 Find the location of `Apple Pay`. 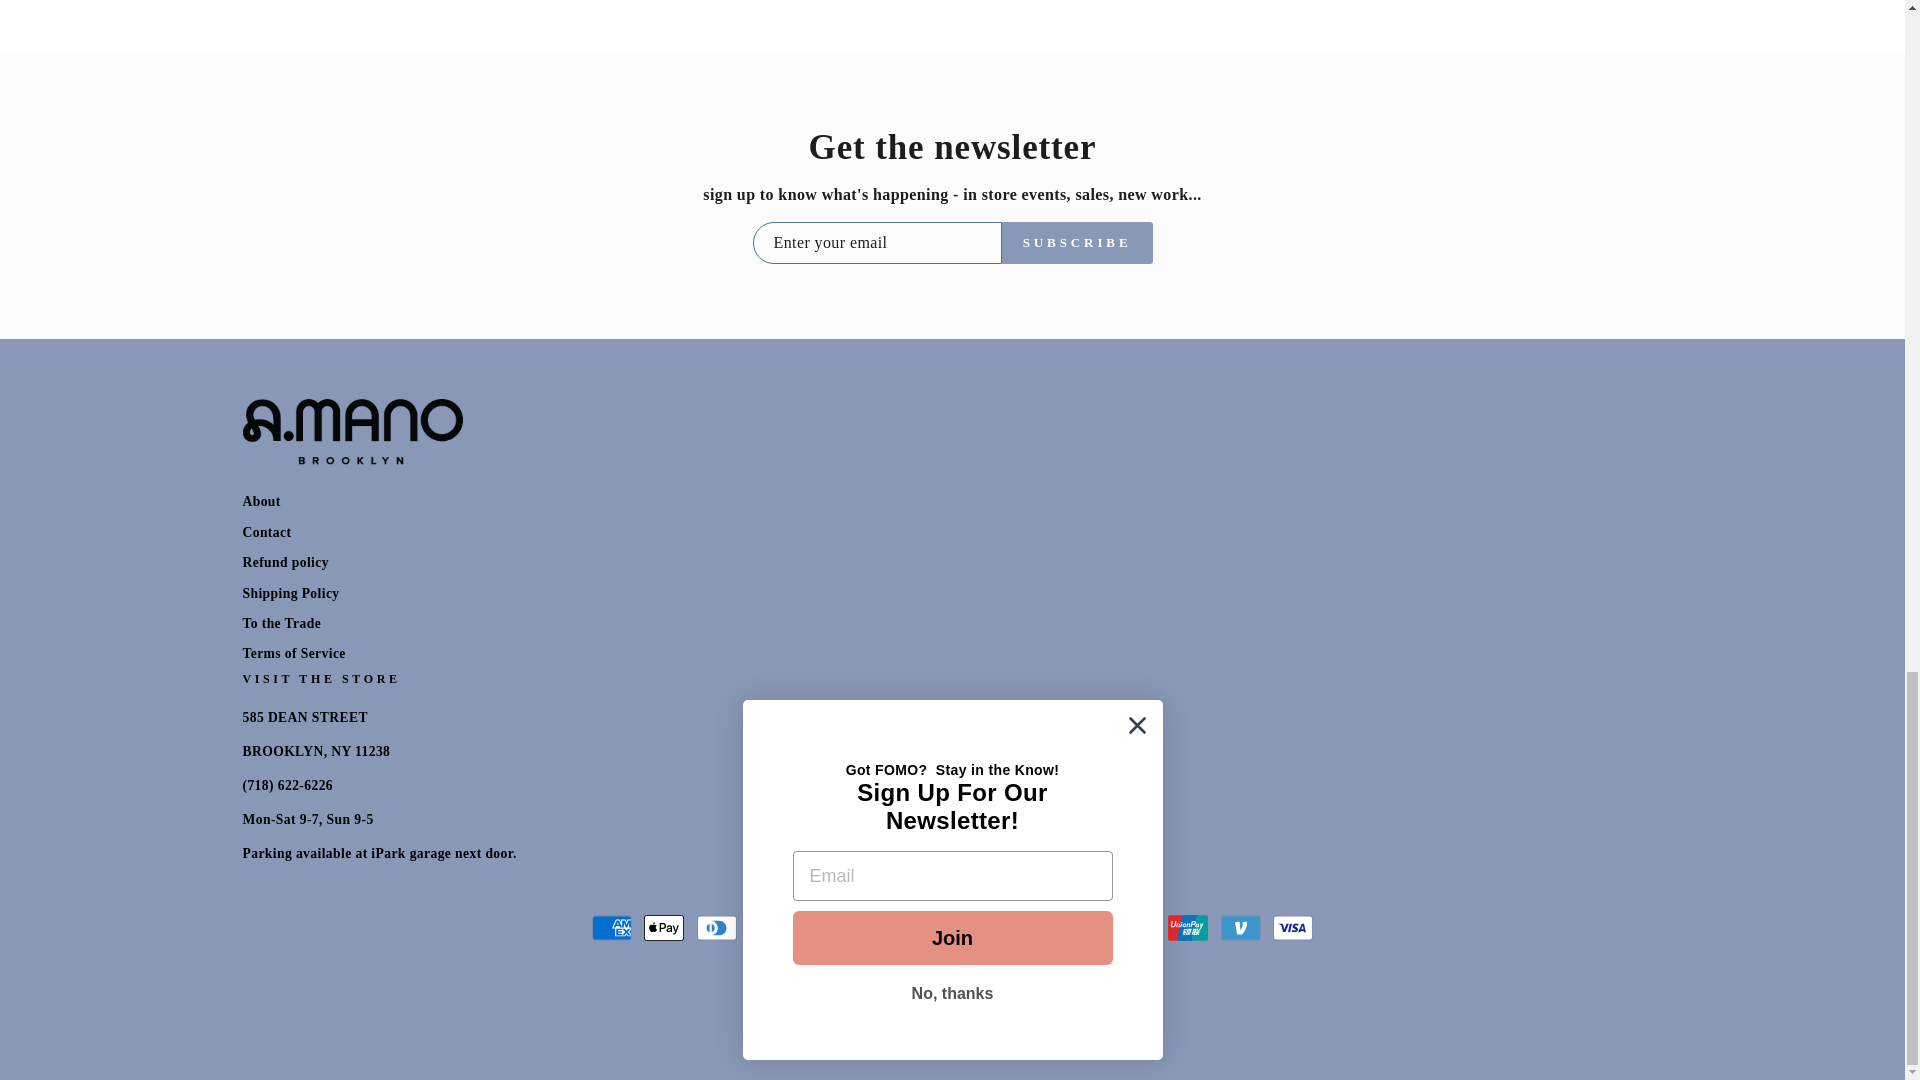

Apple Pay is located at coordinates (663, 928).